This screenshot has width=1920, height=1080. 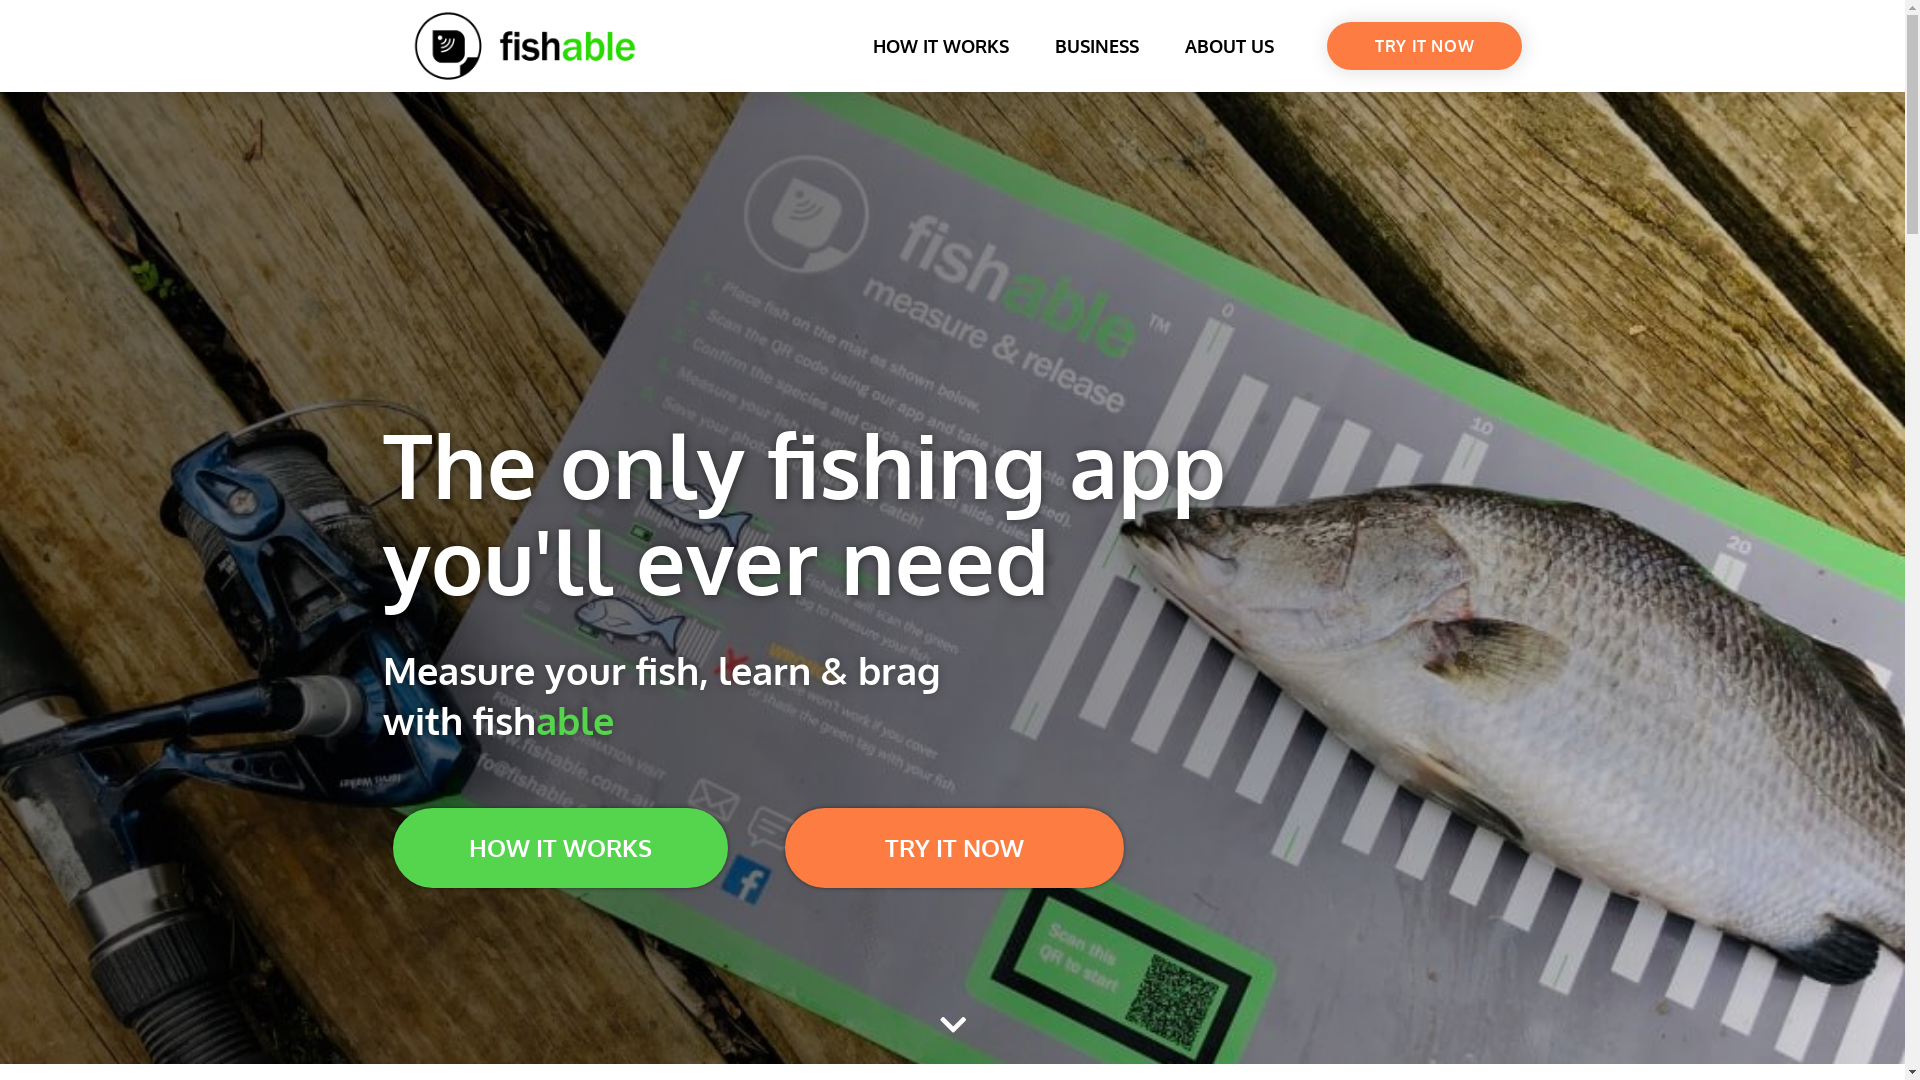 What do you see at coordinates (1097, 46) in the screenshot?
I see `BUSINESS` at bounding box center [1097, 46].